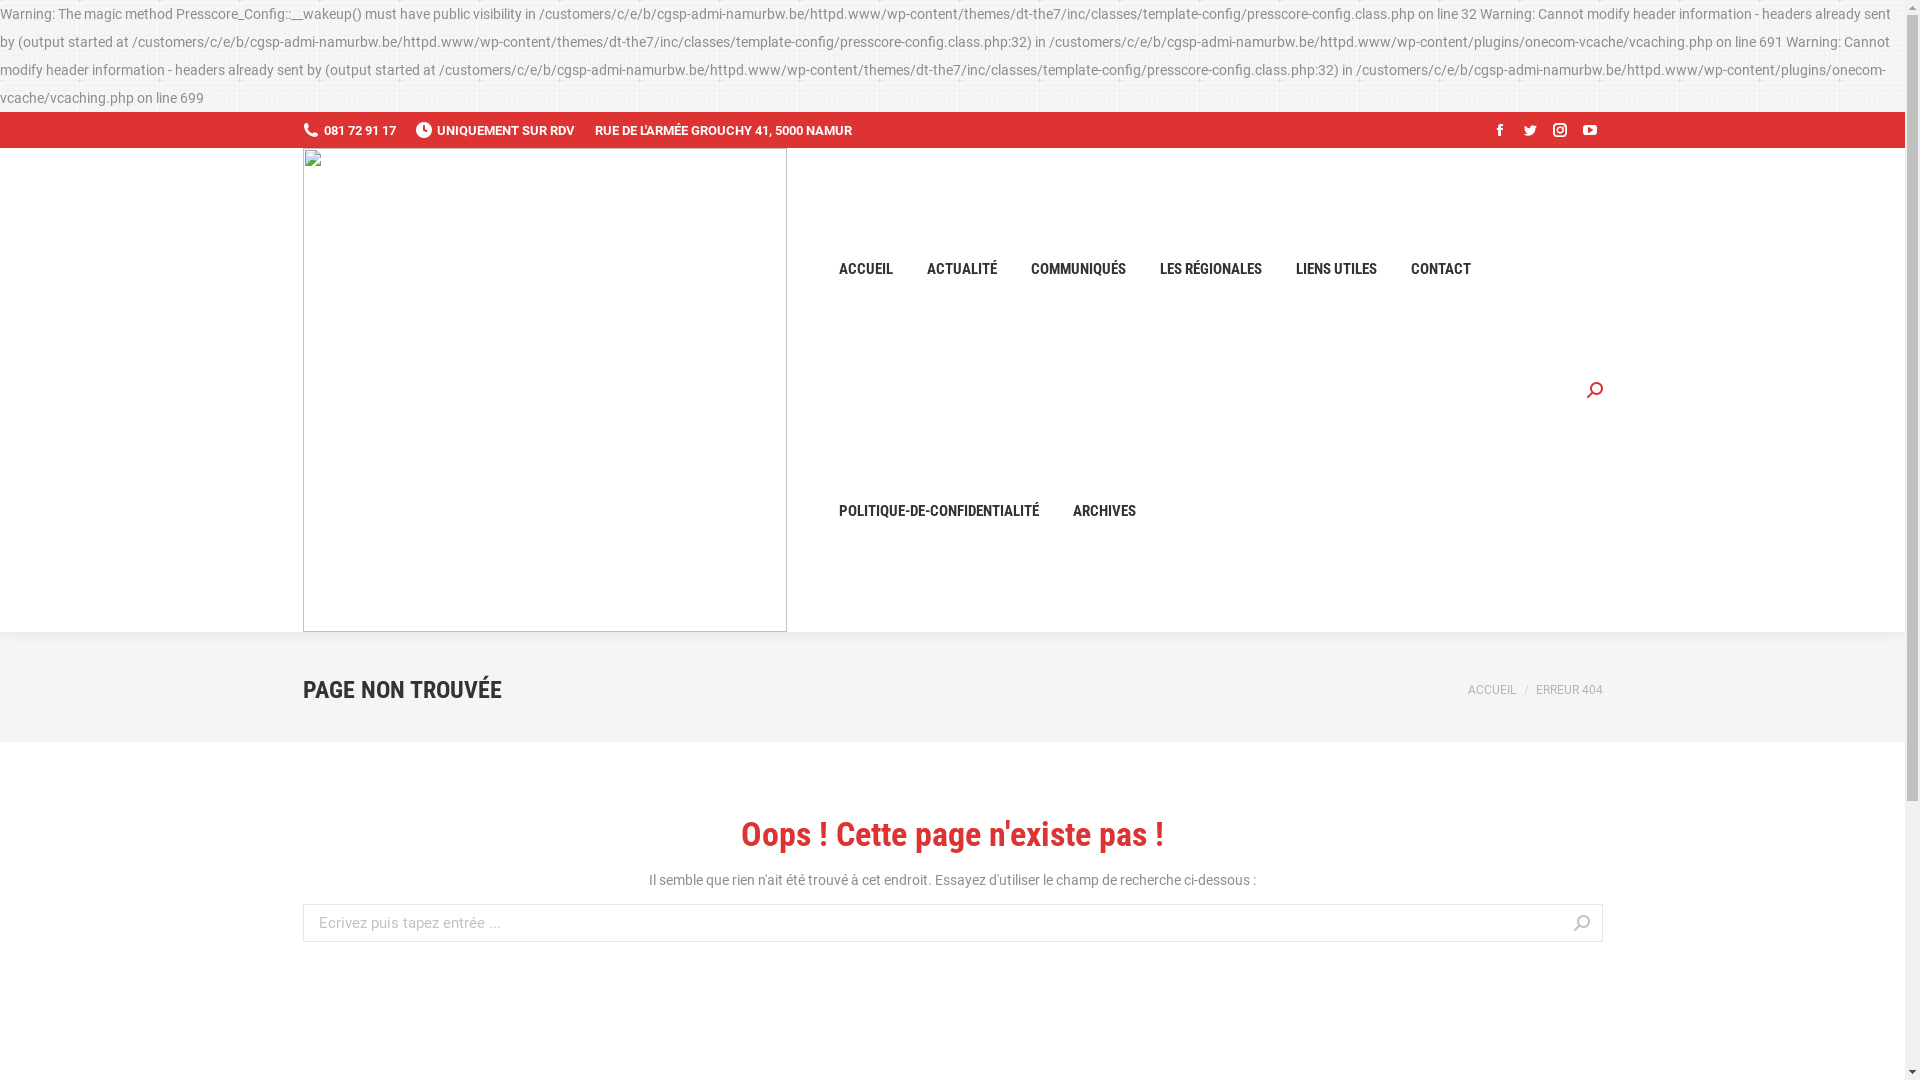  Describe the element at coordinates (1336, 269) in the screenshot. I see `LIENS UTILES` at that location.